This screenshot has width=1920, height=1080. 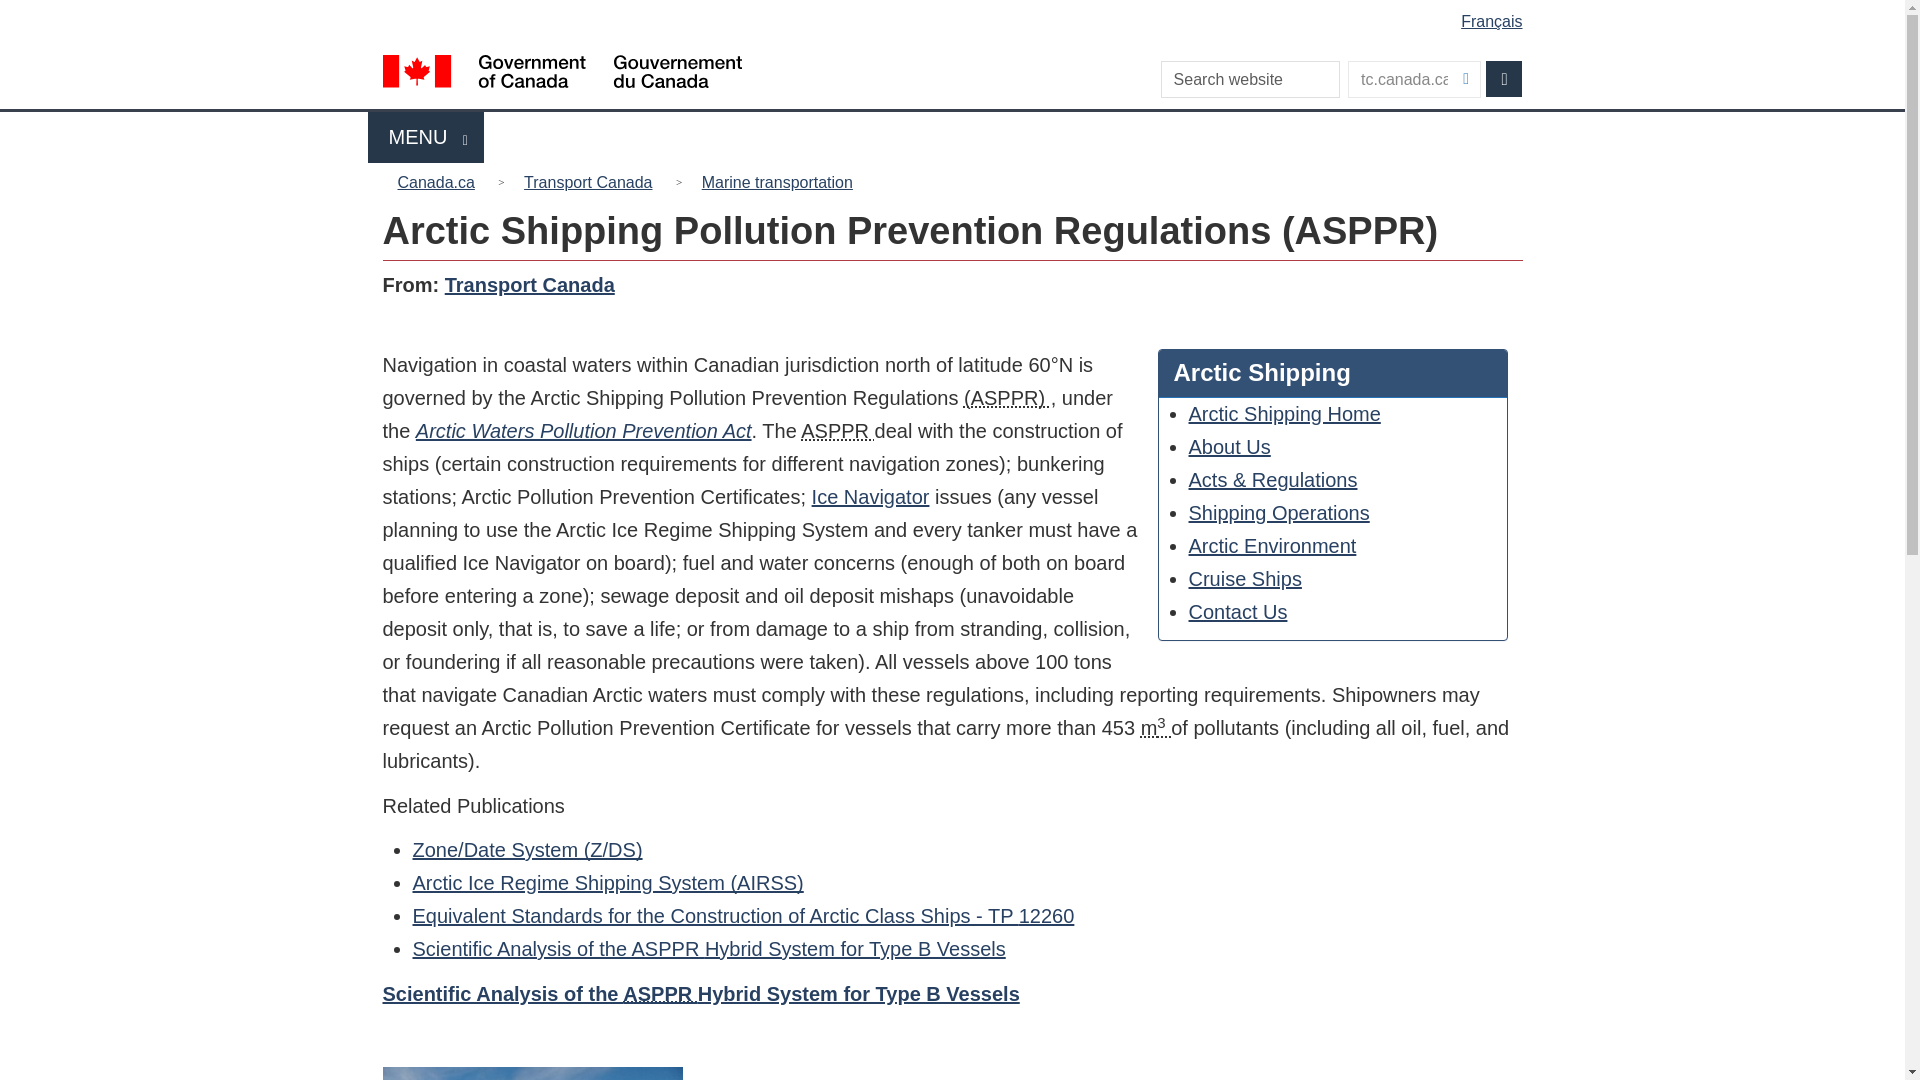 I want to click on Search, so click(x=1006, y=398).